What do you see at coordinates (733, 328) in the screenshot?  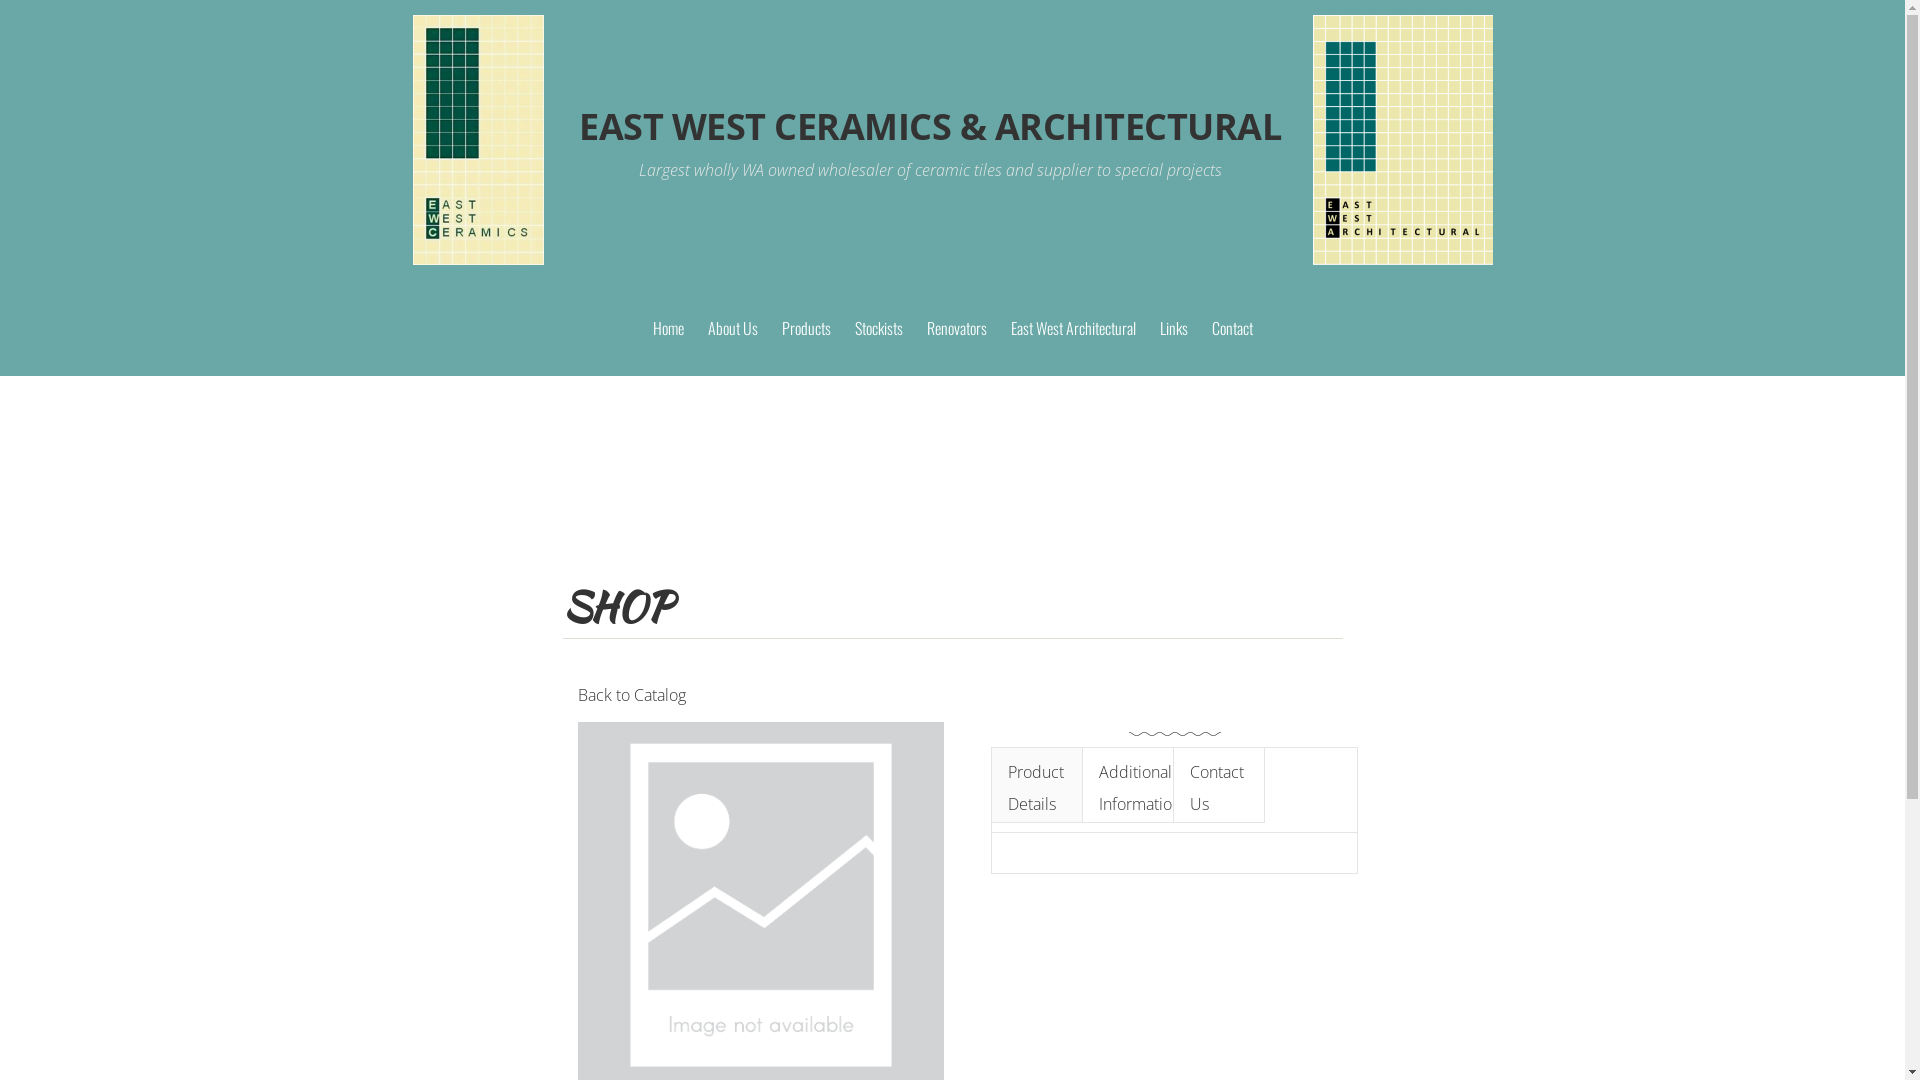 I see `About Us` at bounding box center [733, 328].